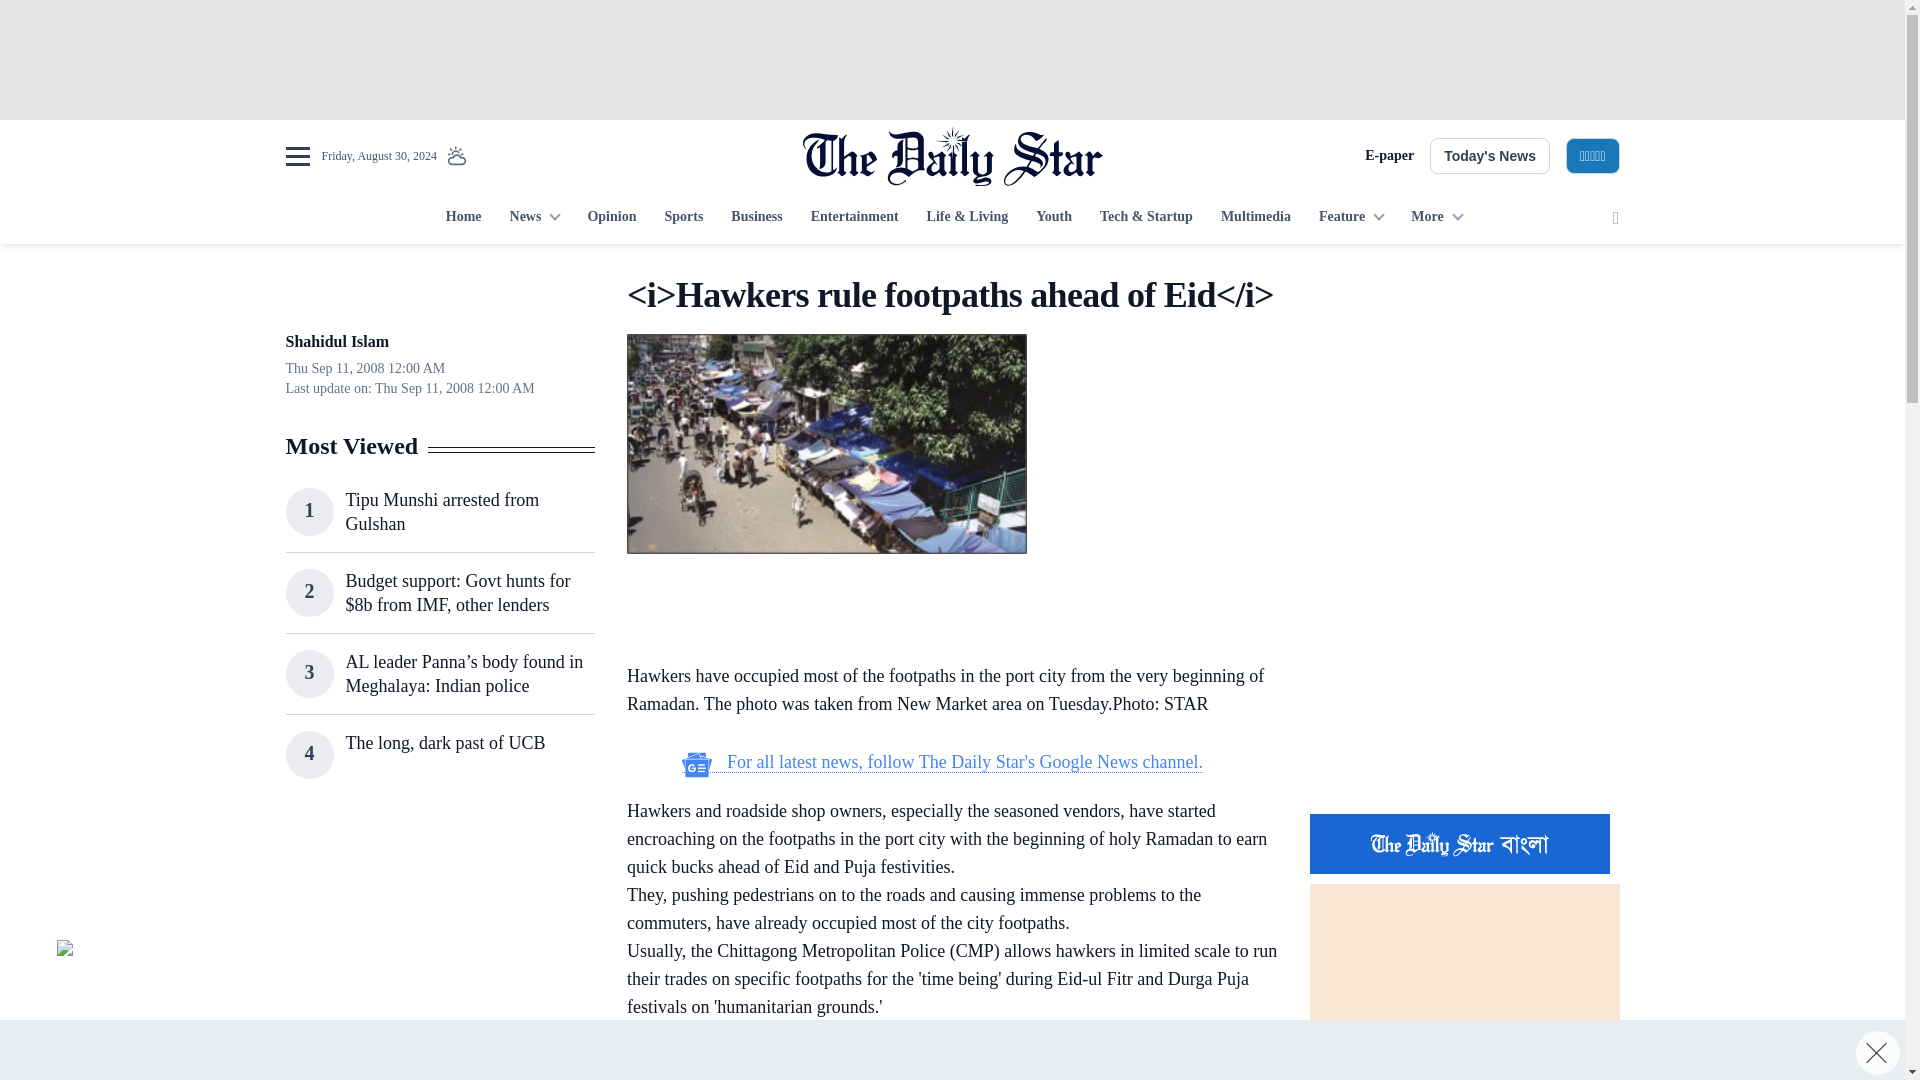 The height and width of the screenshot is (1080, 1920). Describe the element at coordinates (611, 218) in the screenshot. I see `Opinion` at that location.